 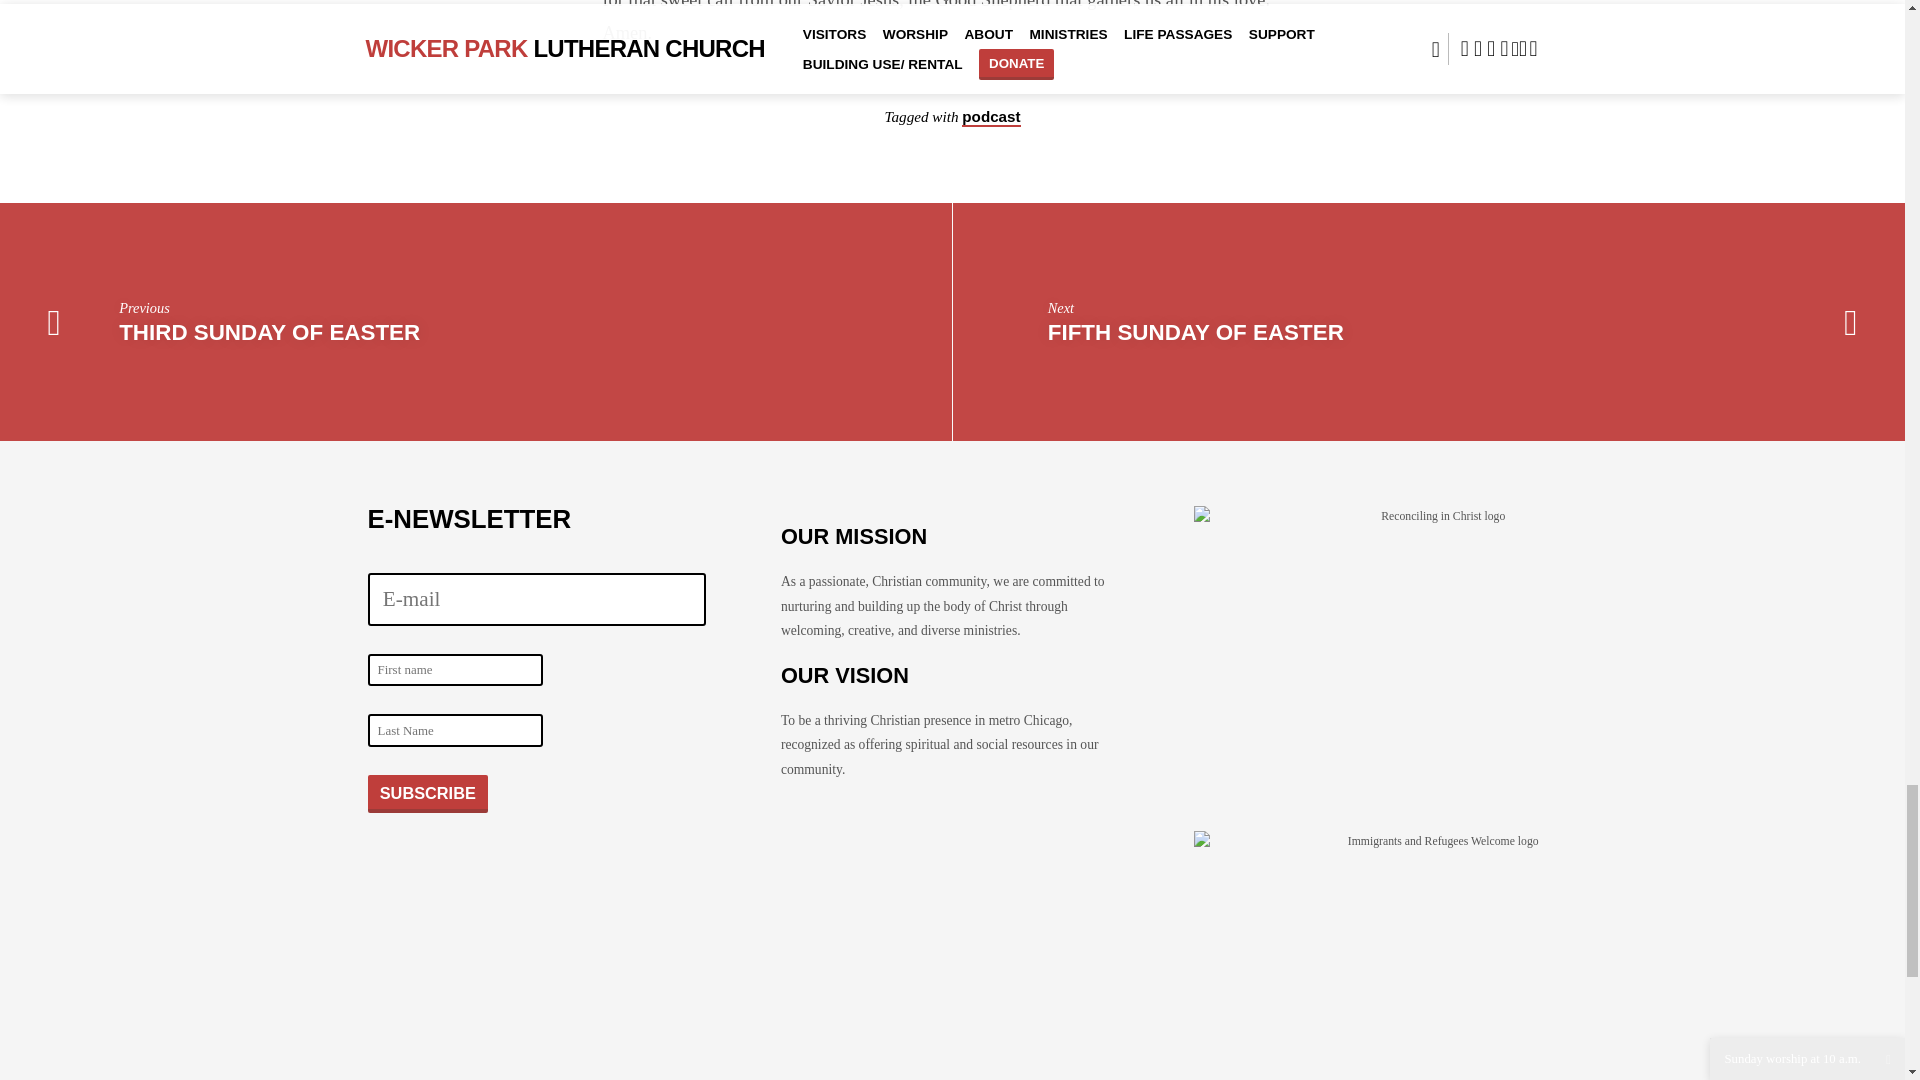 I want to click on Subscribe, so click(x=428, y=794).